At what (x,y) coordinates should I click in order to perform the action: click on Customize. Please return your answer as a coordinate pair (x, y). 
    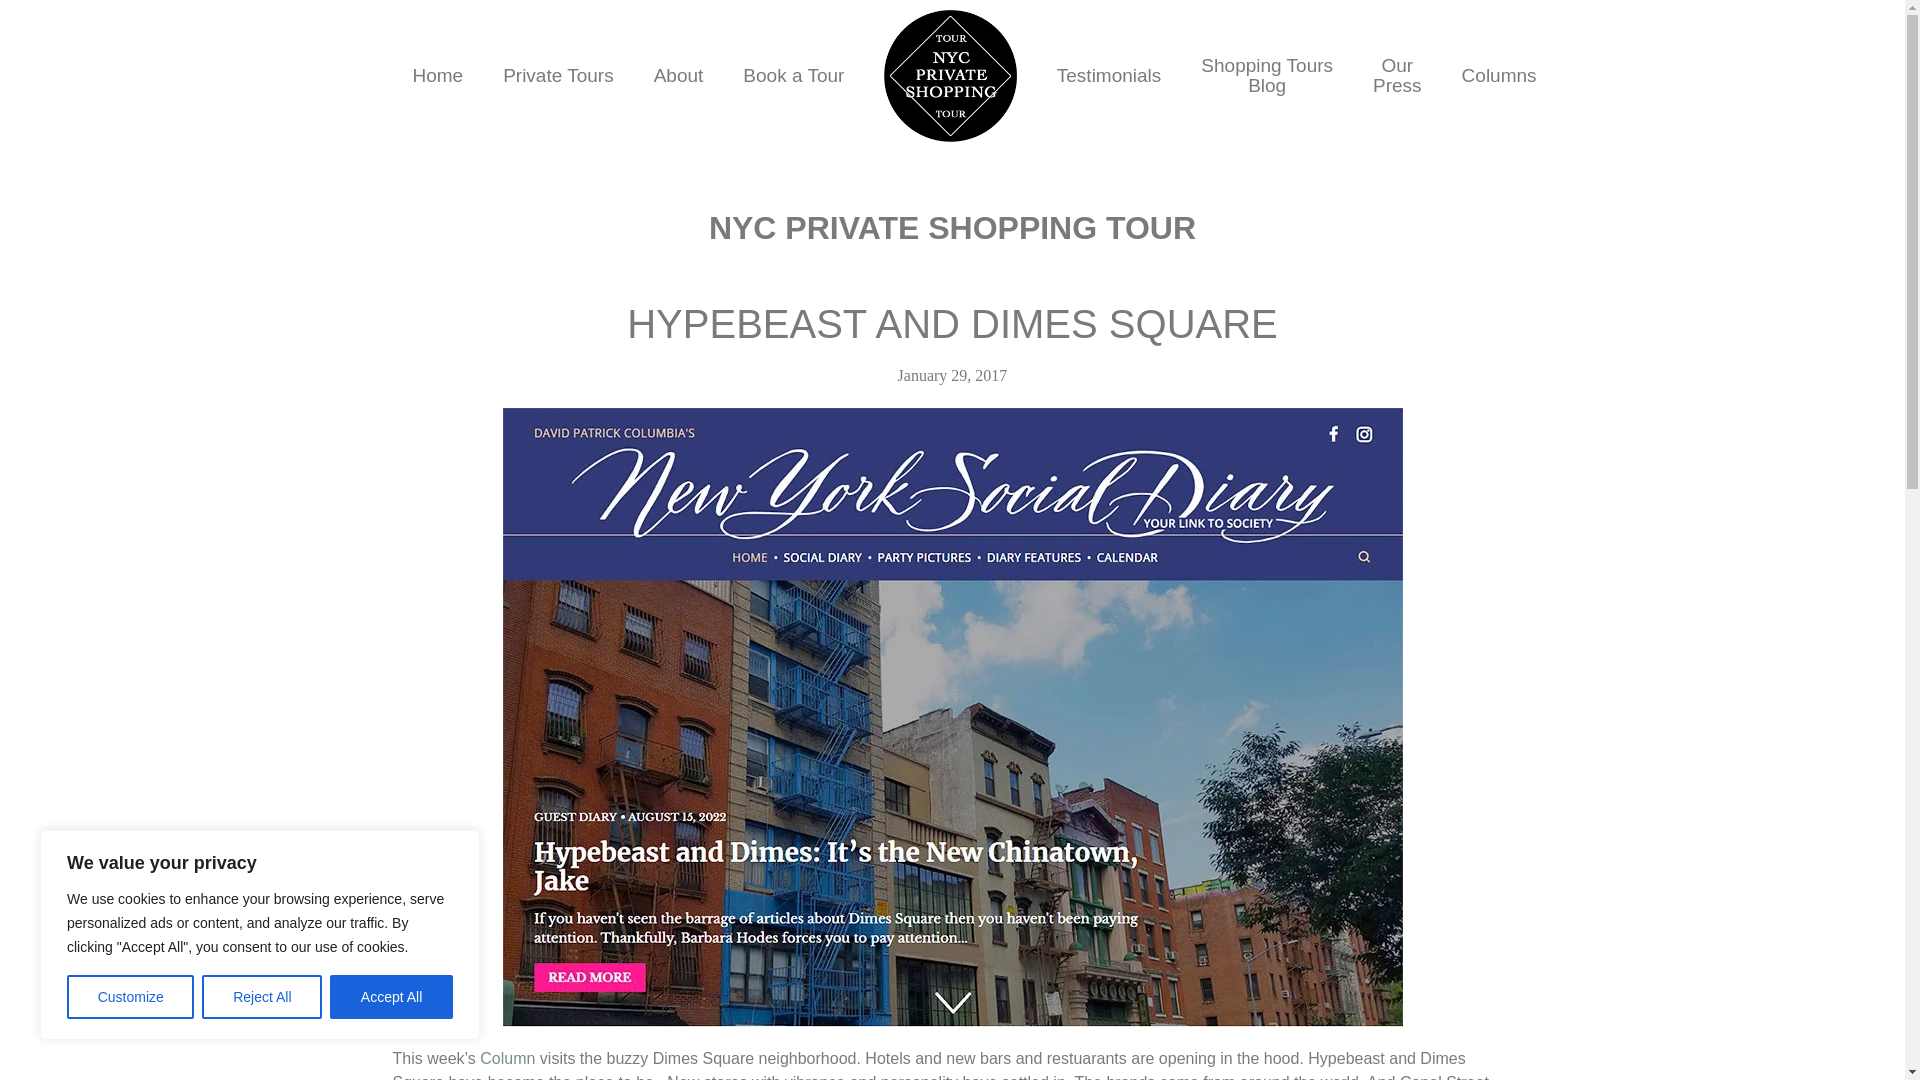
    Looking at the image, I should click on (130, 997).